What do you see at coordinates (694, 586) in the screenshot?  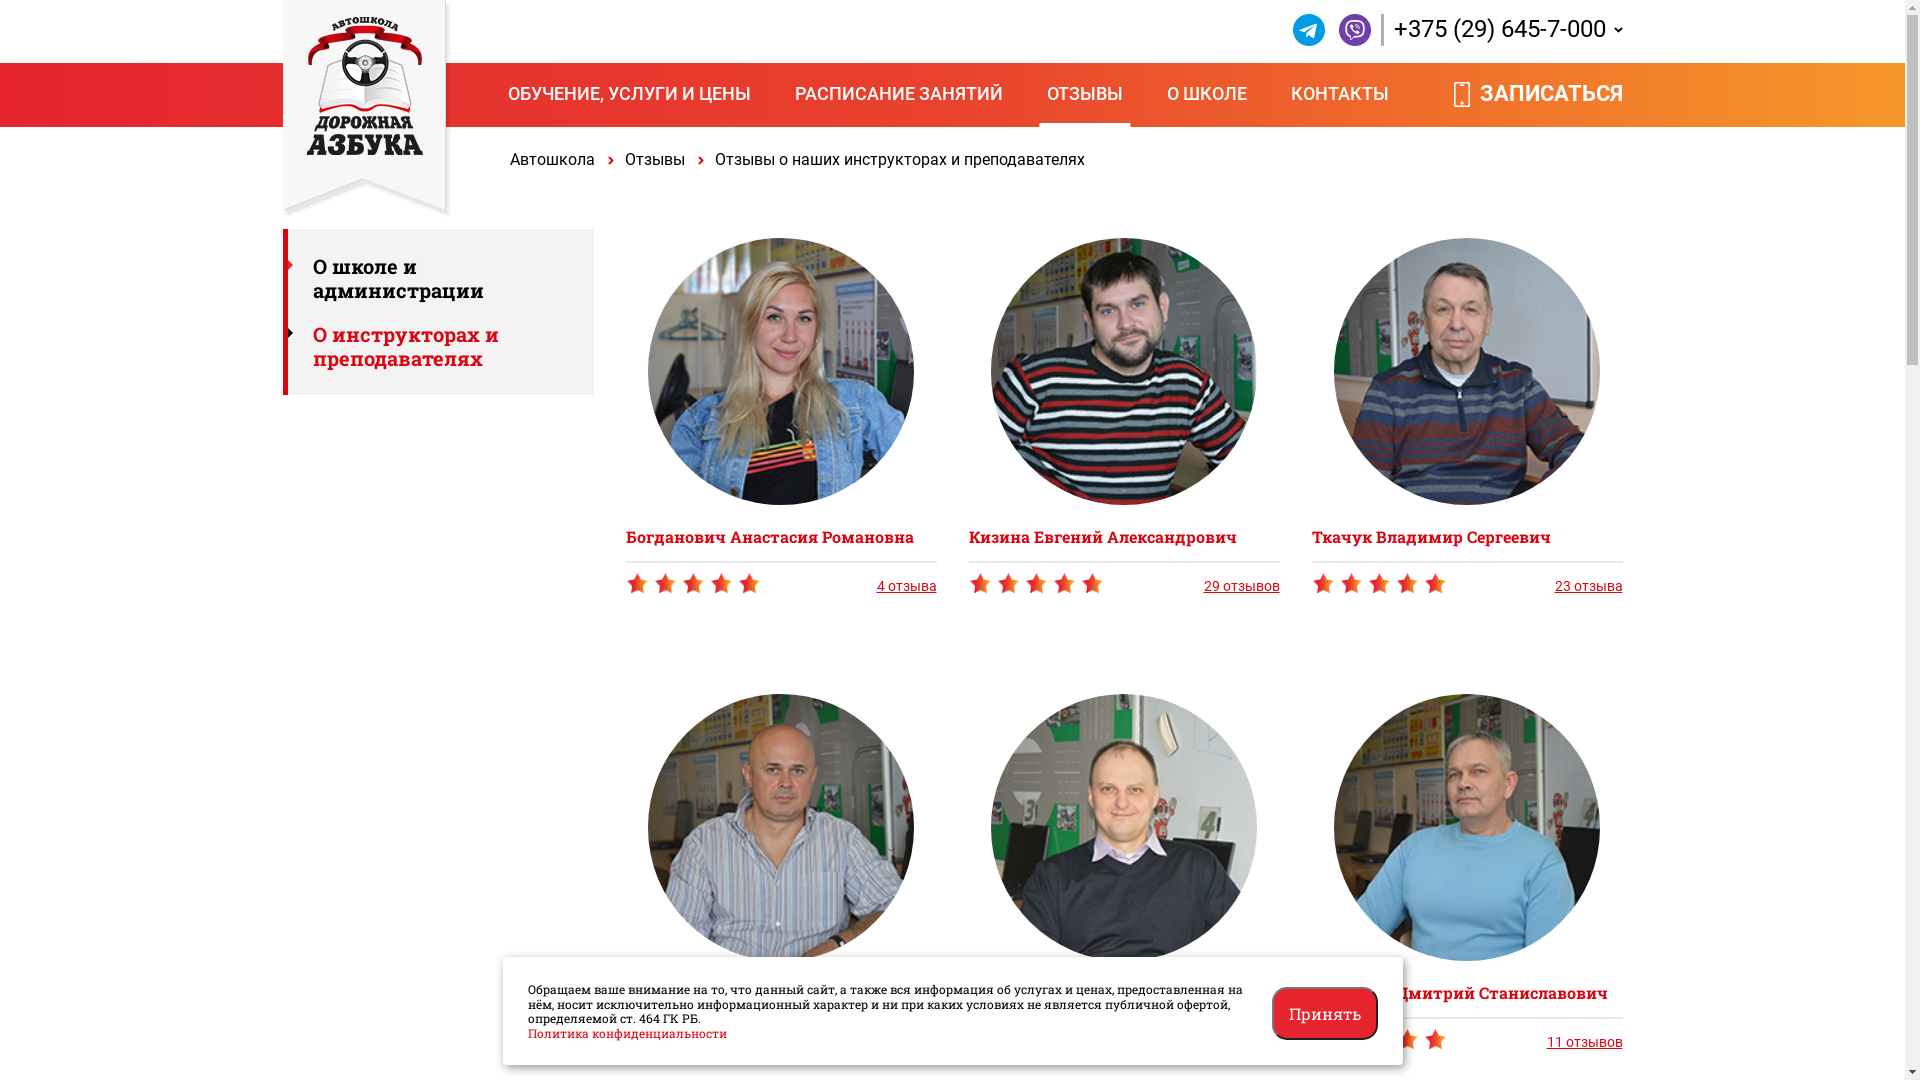 I see `gorgeous` at bounding box center [694, 586].